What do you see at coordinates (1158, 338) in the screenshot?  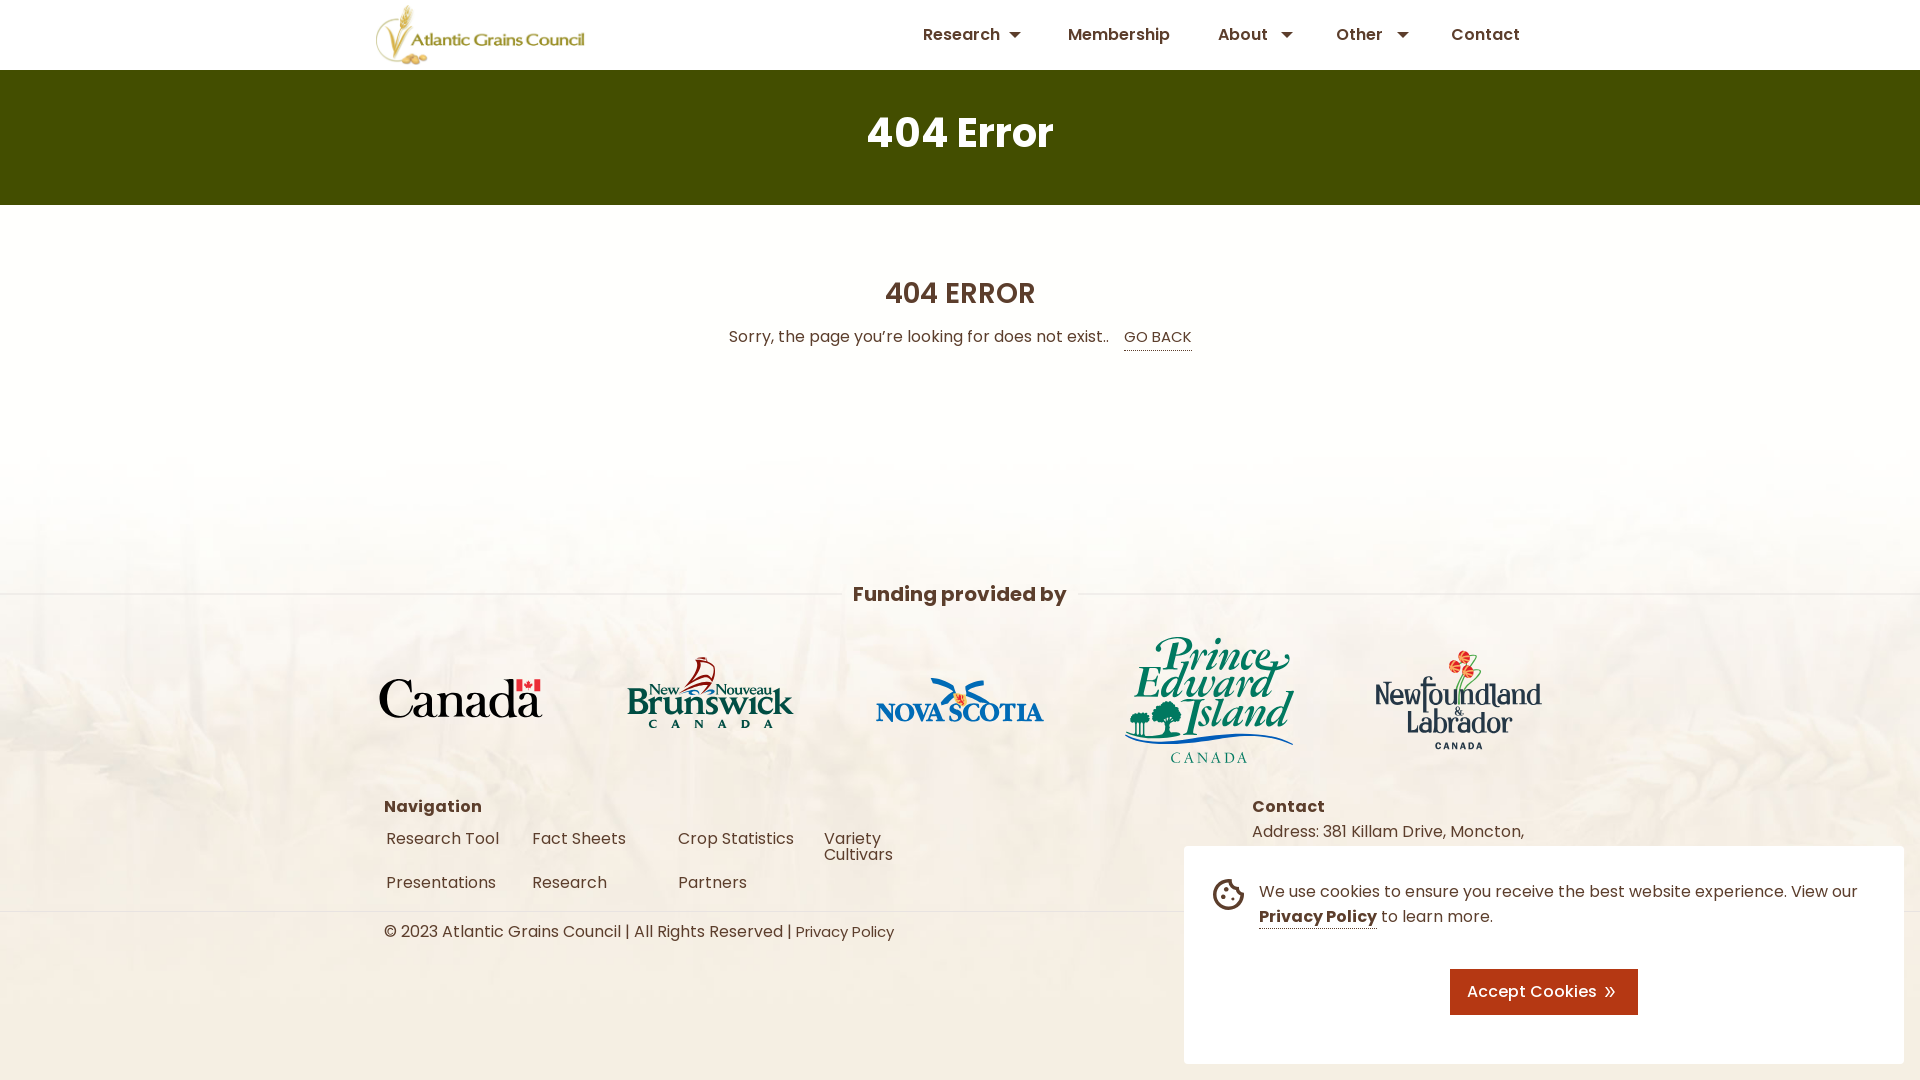 I see `GO BACK` at bounding box center [1158, 338].